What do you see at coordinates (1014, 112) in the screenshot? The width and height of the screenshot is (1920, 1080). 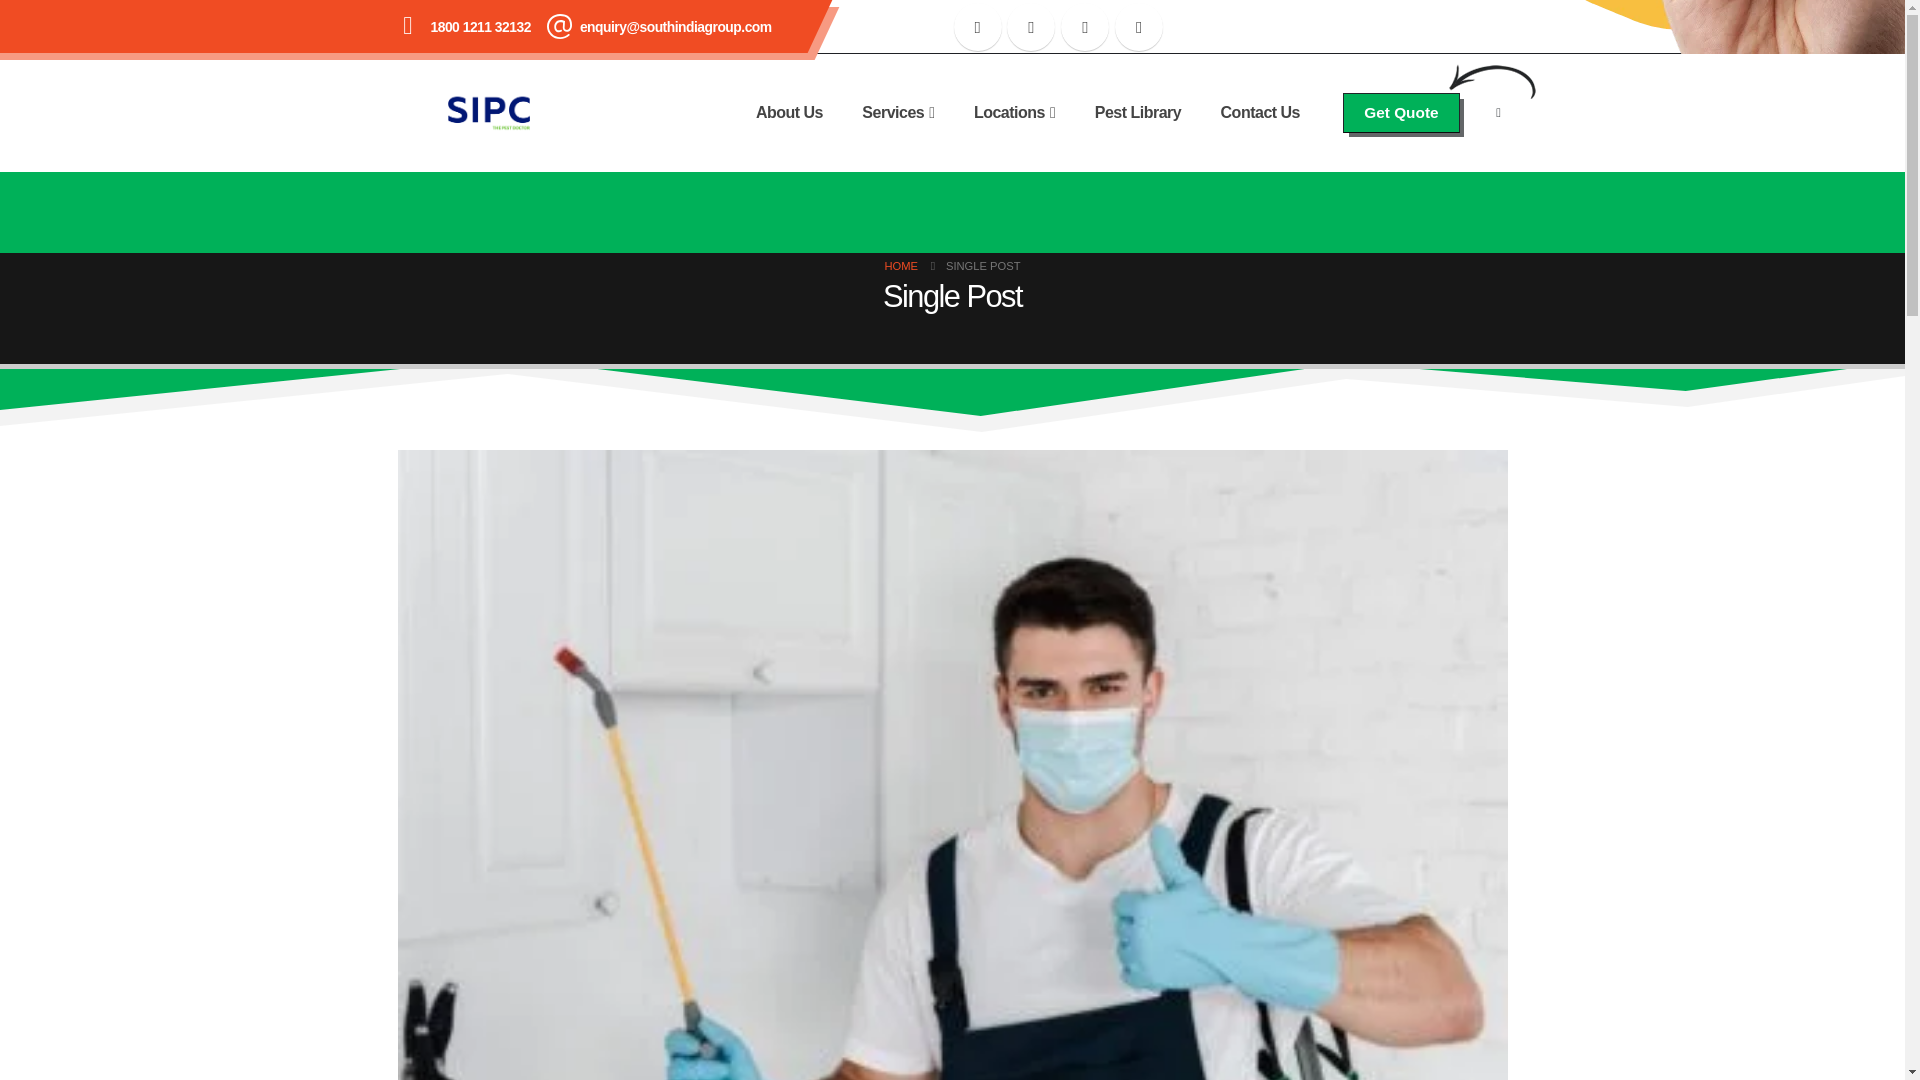 I see `Locations` at bounding box center [1014, 112].